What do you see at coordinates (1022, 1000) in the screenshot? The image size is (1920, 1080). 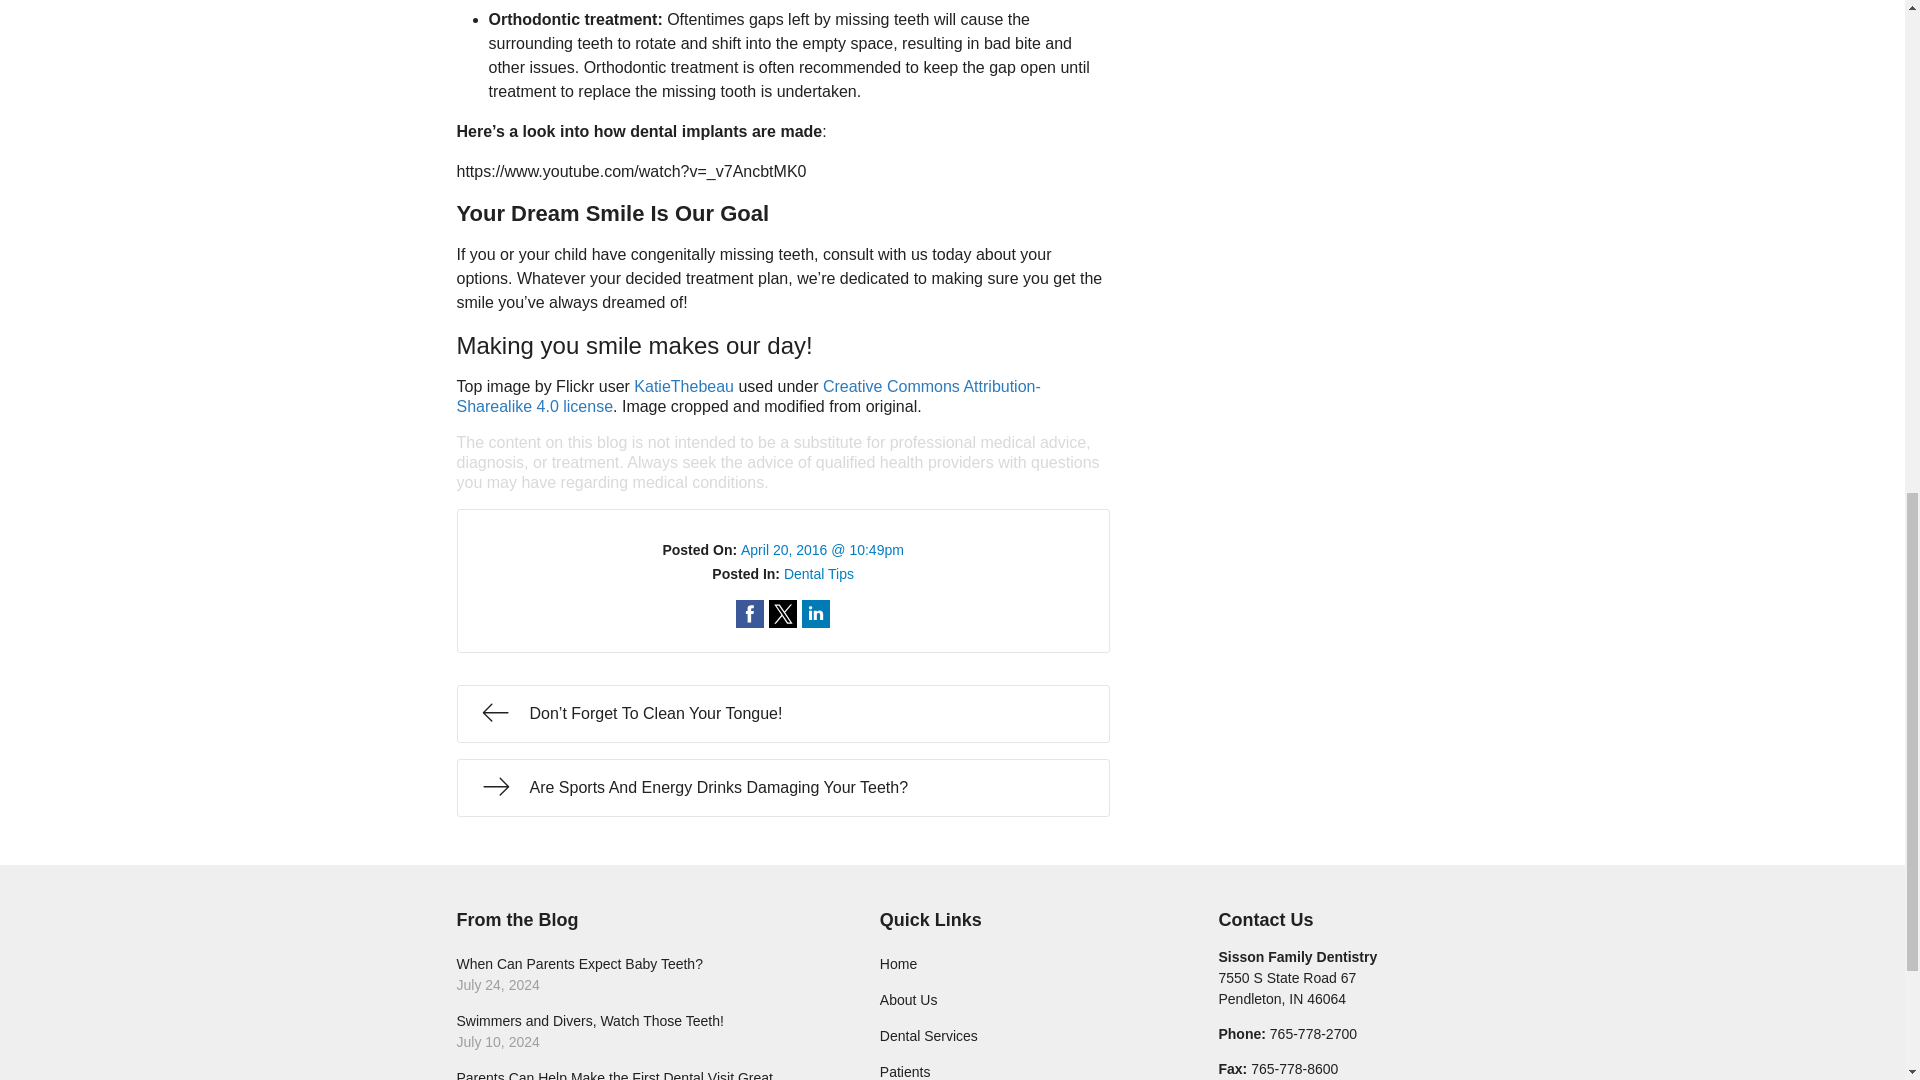 I see `Share on LinkedIn` at bounding box center [1022, 1000].